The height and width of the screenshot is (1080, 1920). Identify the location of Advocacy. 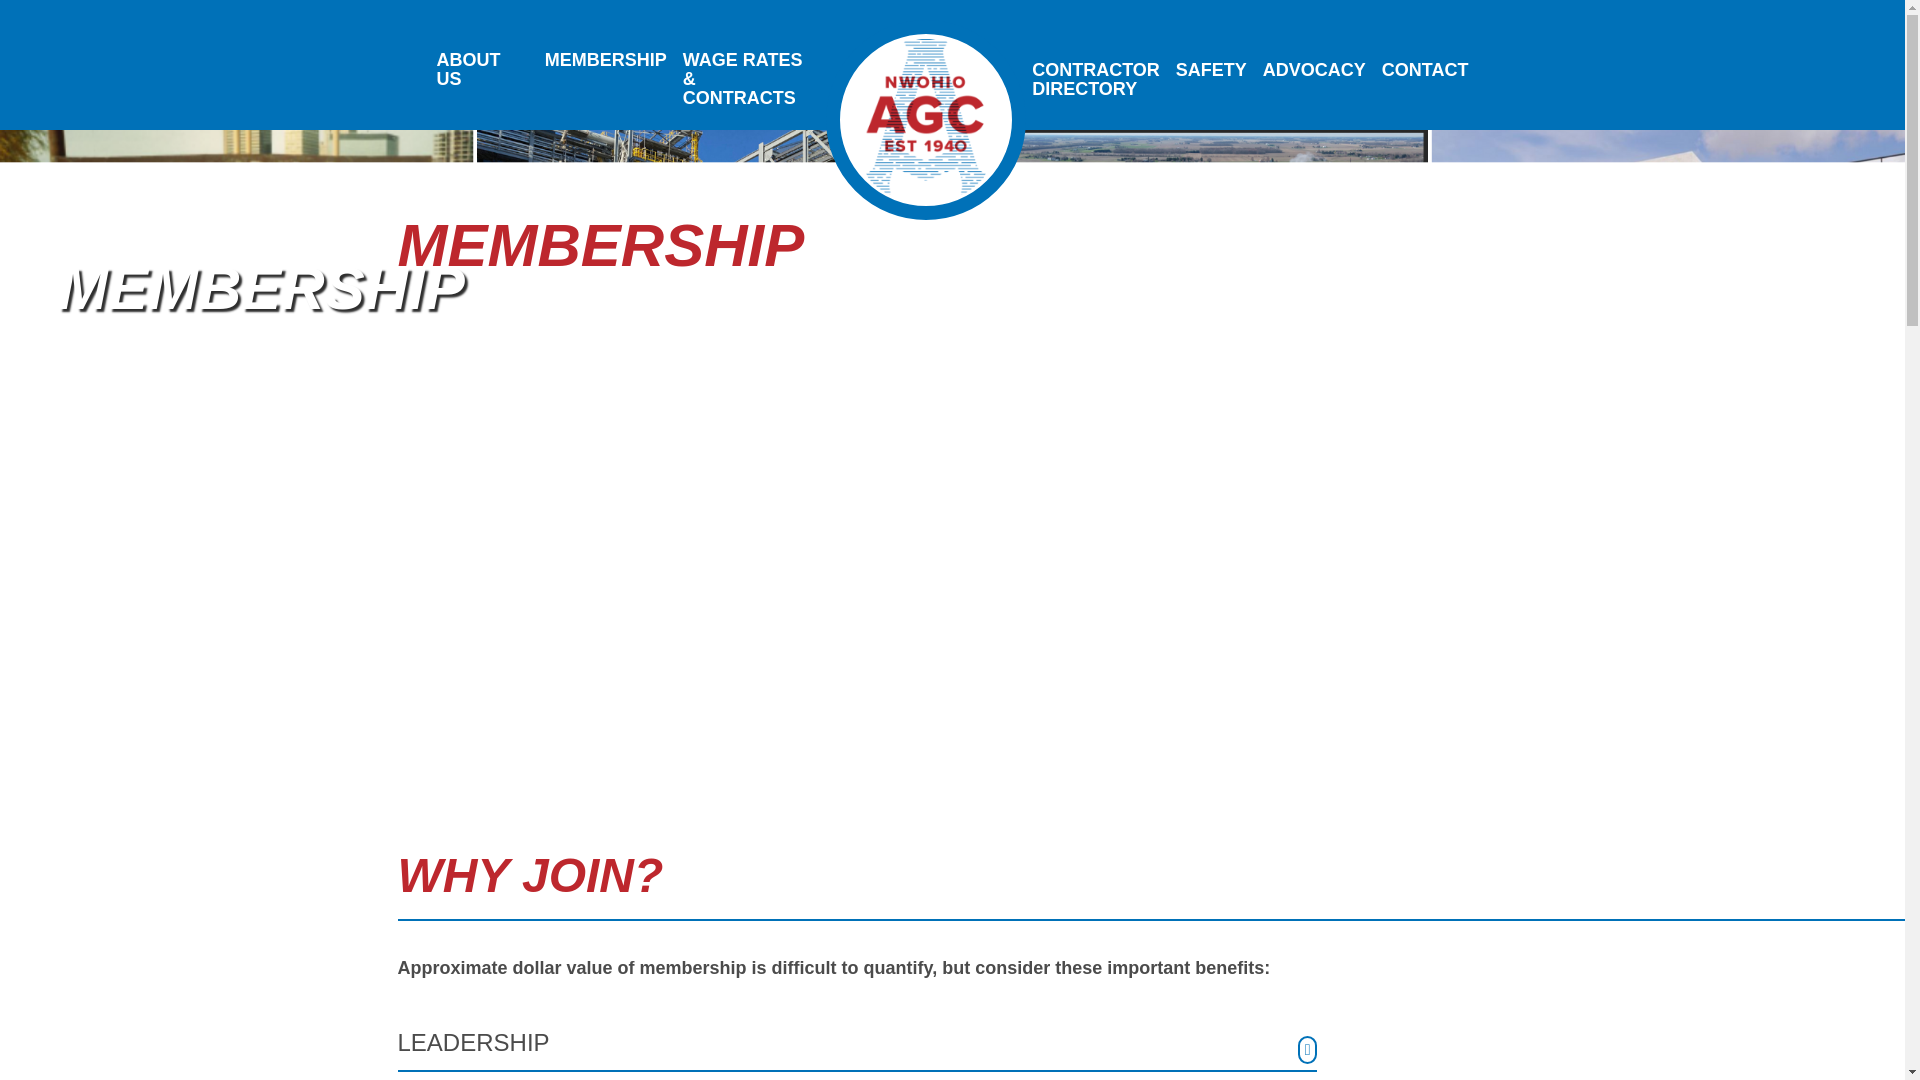
(1314, 70).